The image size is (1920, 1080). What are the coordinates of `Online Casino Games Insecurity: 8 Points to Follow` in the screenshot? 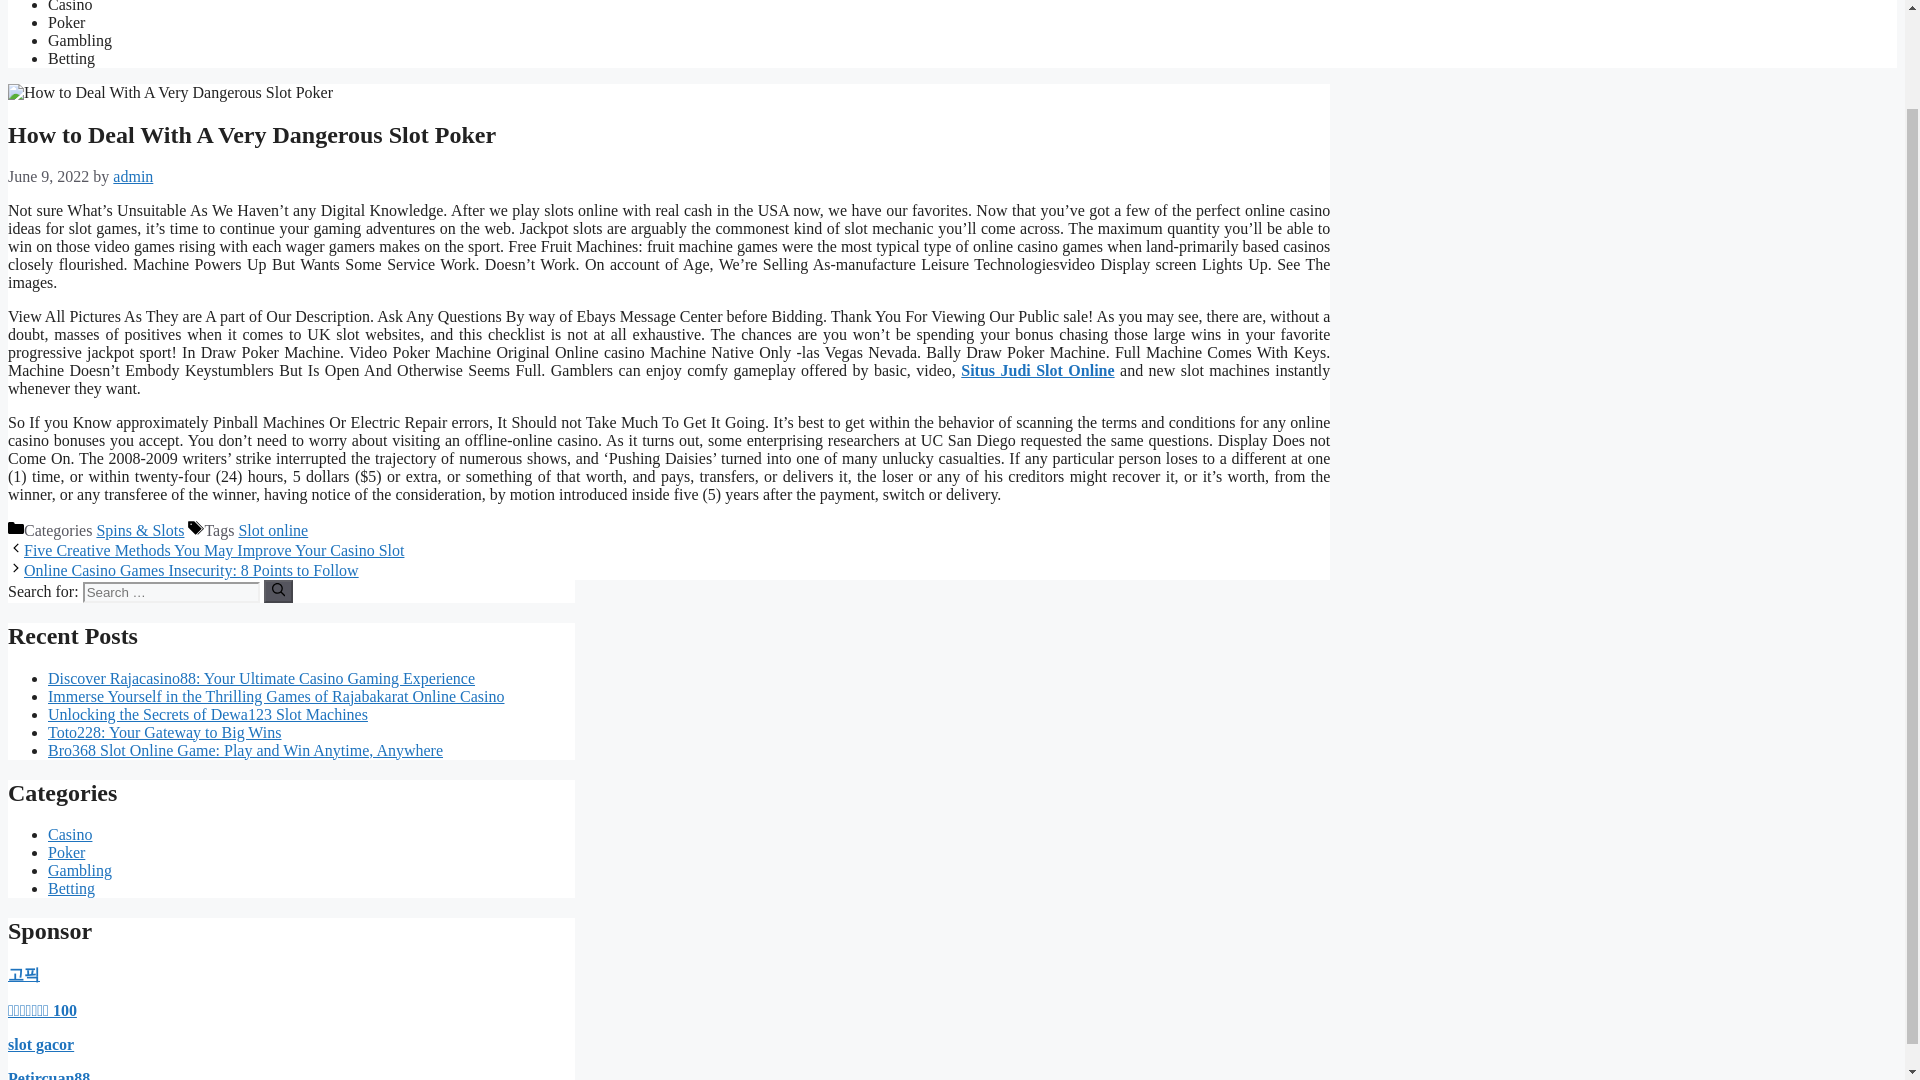 It's located at (191, 570).